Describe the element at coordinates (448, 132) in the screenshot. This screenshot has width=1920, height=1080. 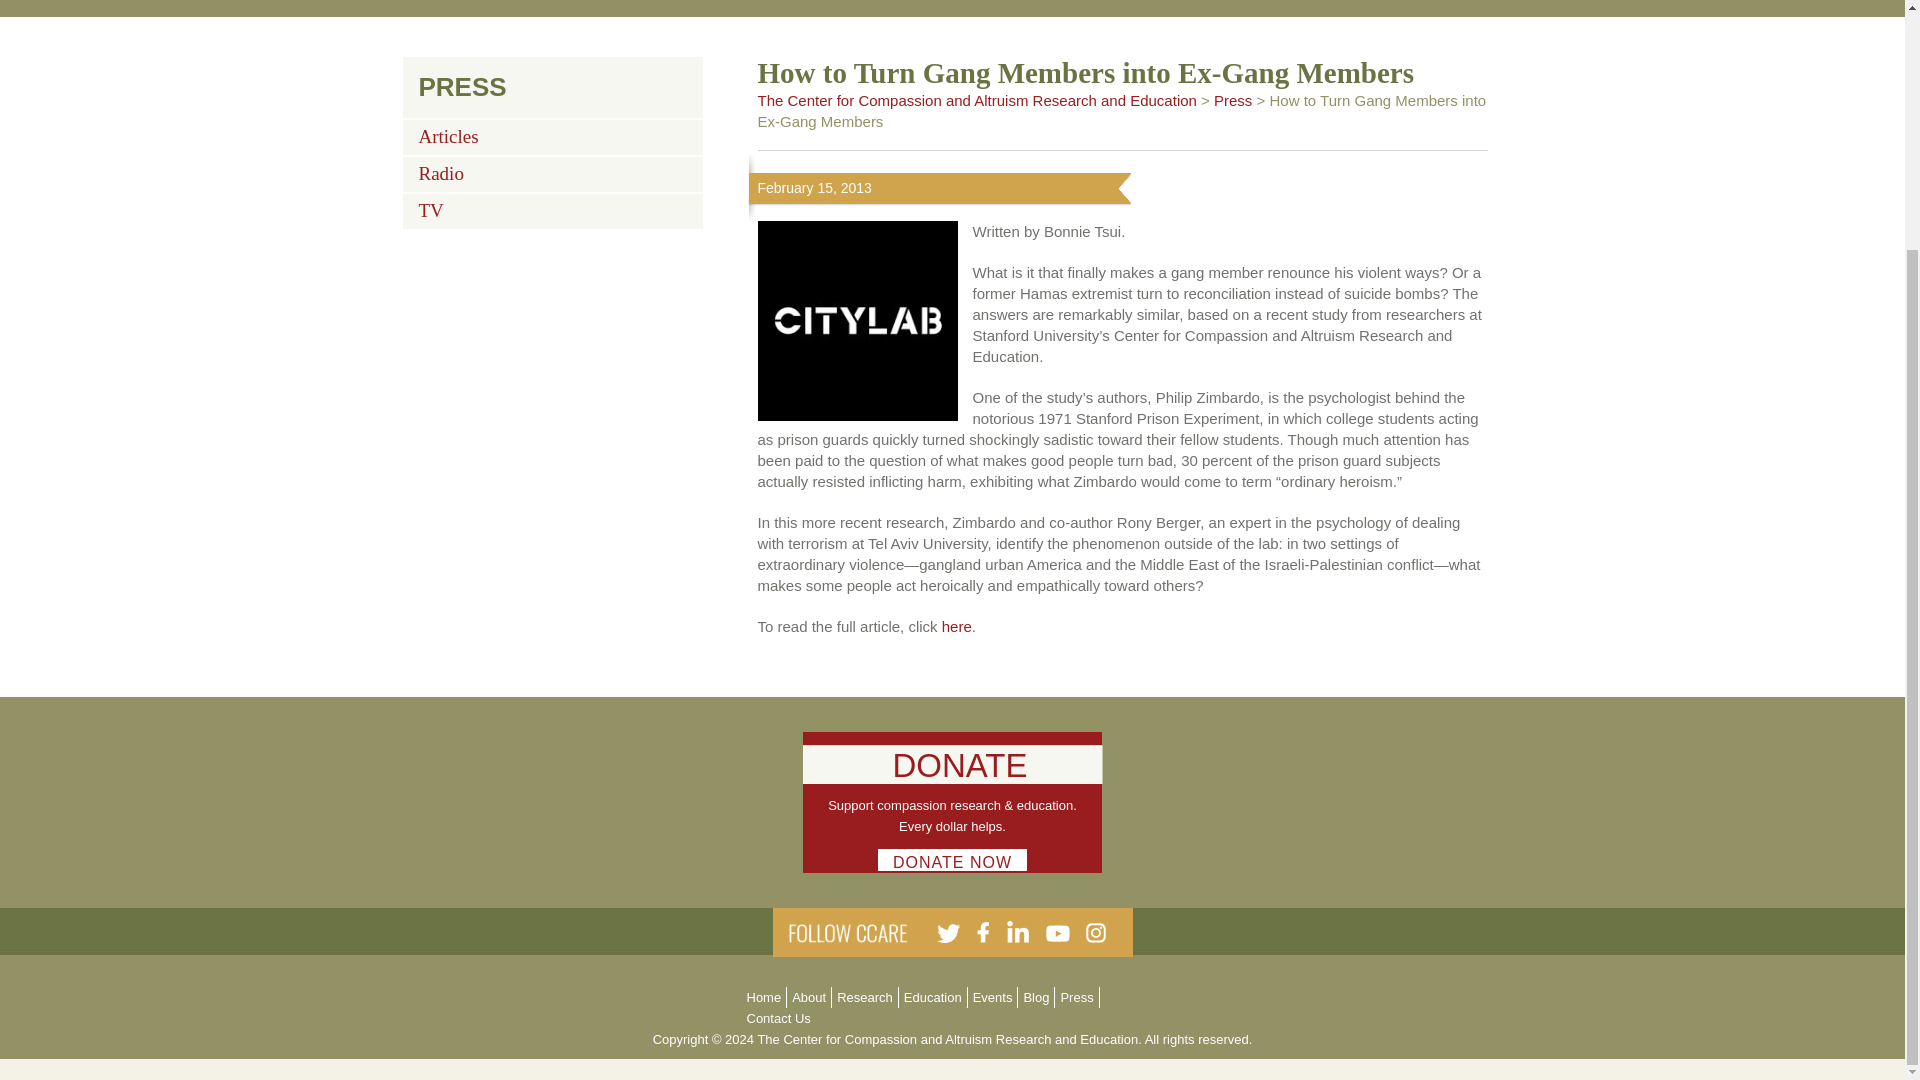
I see `Articles` at that location.